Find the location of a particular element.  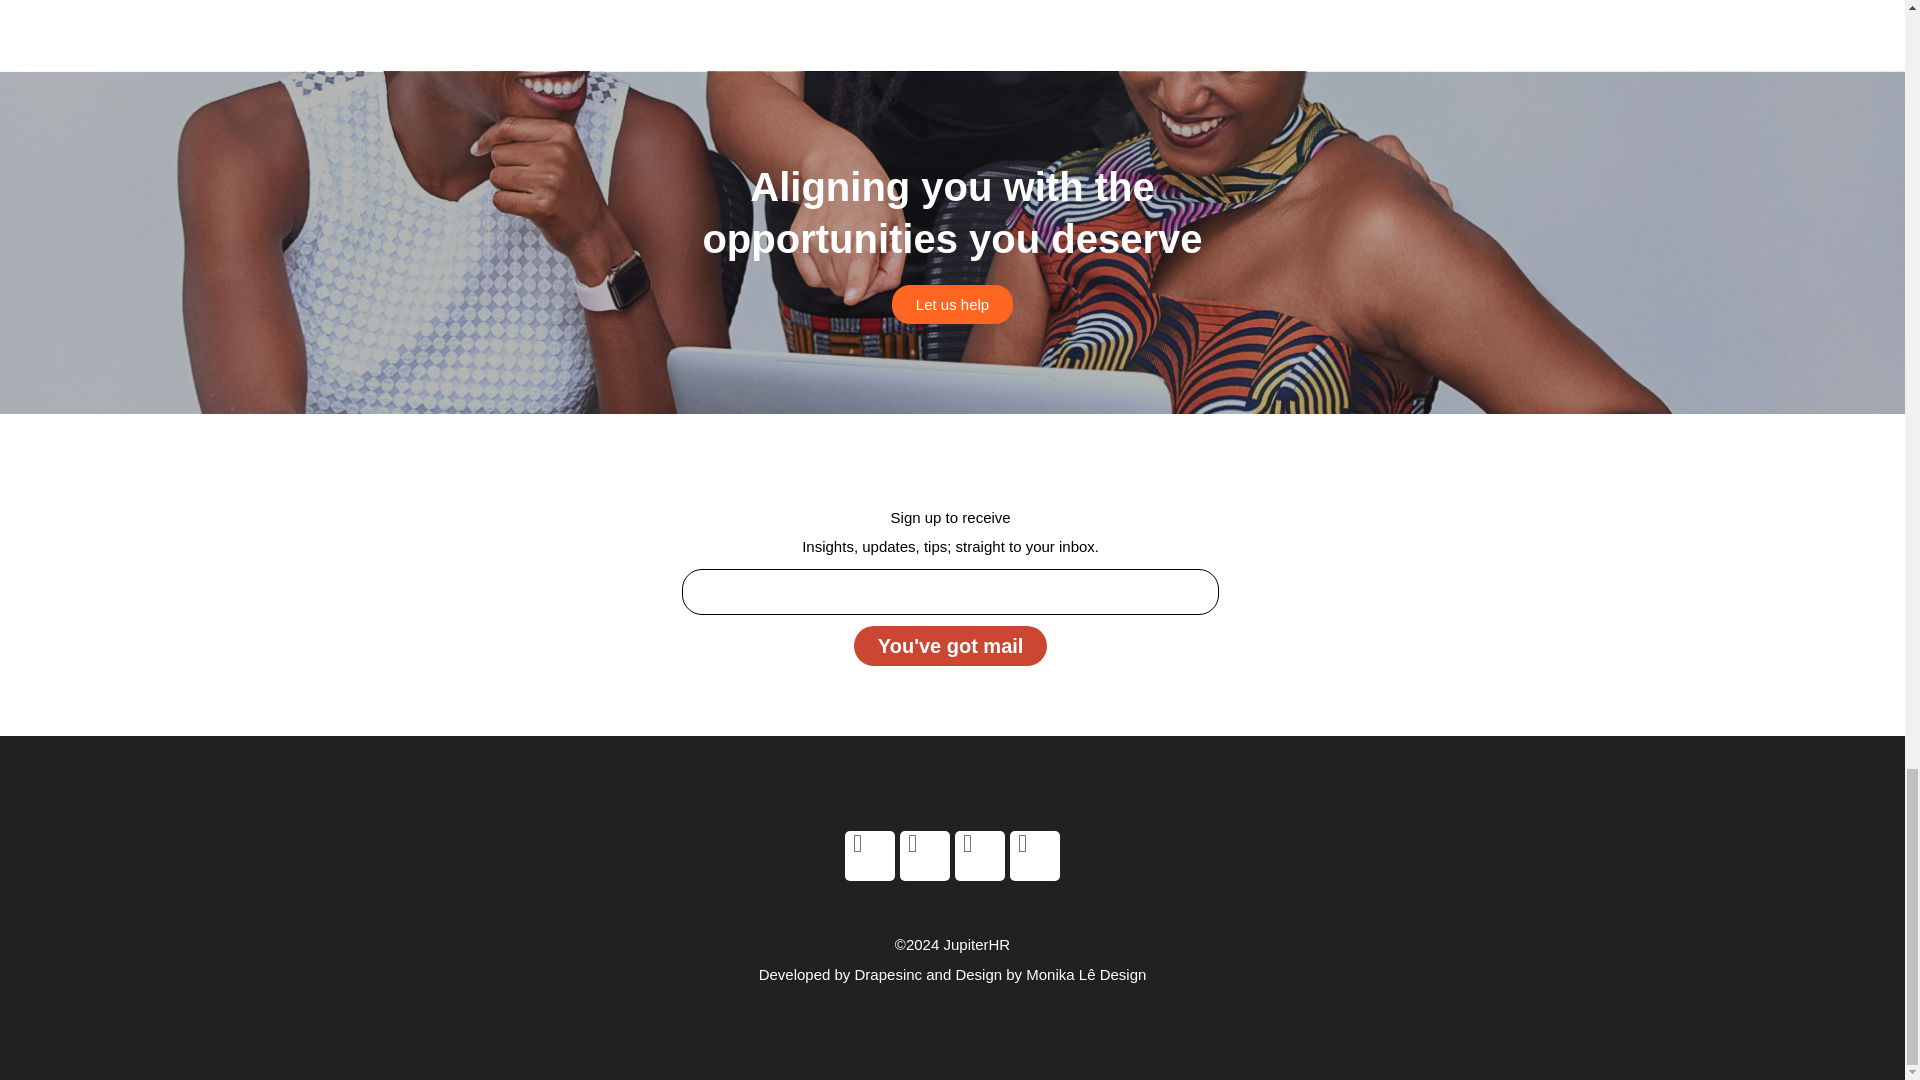

Instagram is located at coordinates (979, 856).